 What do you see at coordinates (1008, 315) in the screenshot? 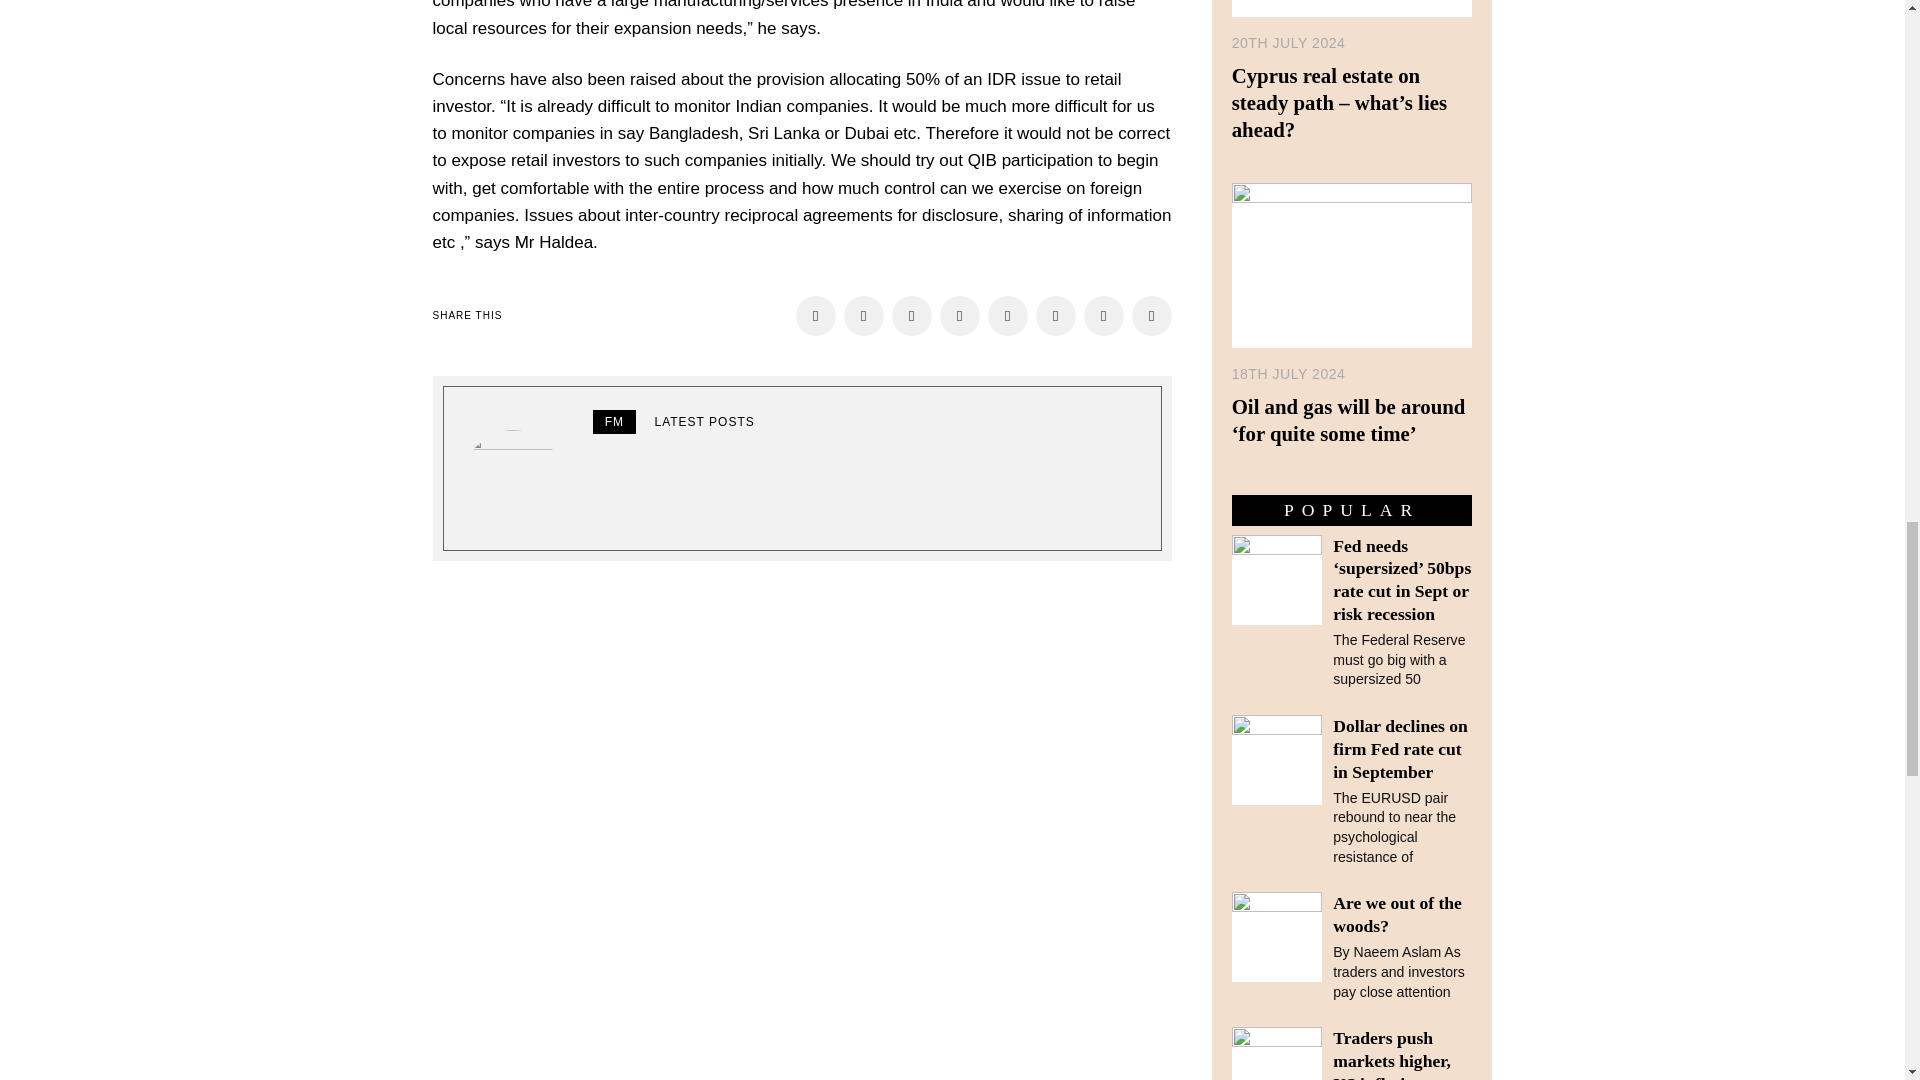
I see `Linkedin` at bounding box center [1008, 315].